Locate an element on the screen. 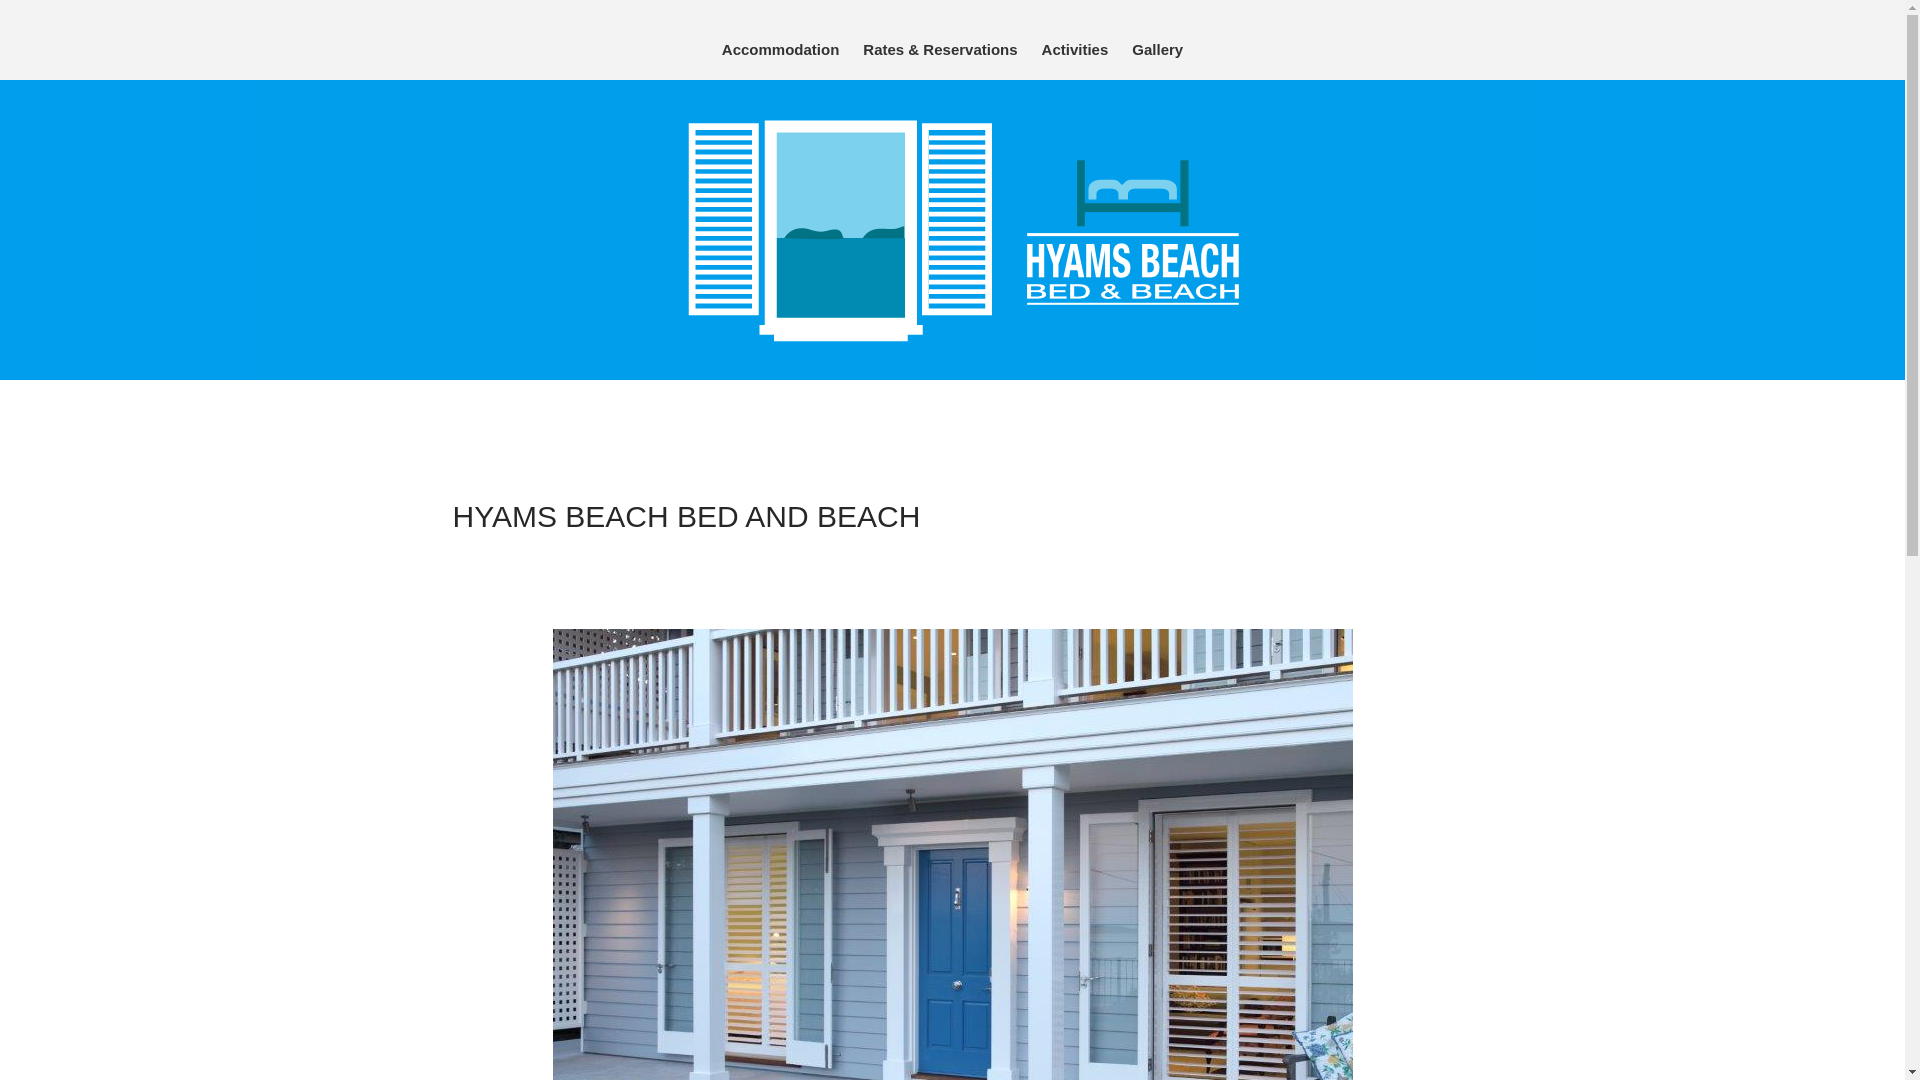  Accommodation is located at coordinates (781, 50).